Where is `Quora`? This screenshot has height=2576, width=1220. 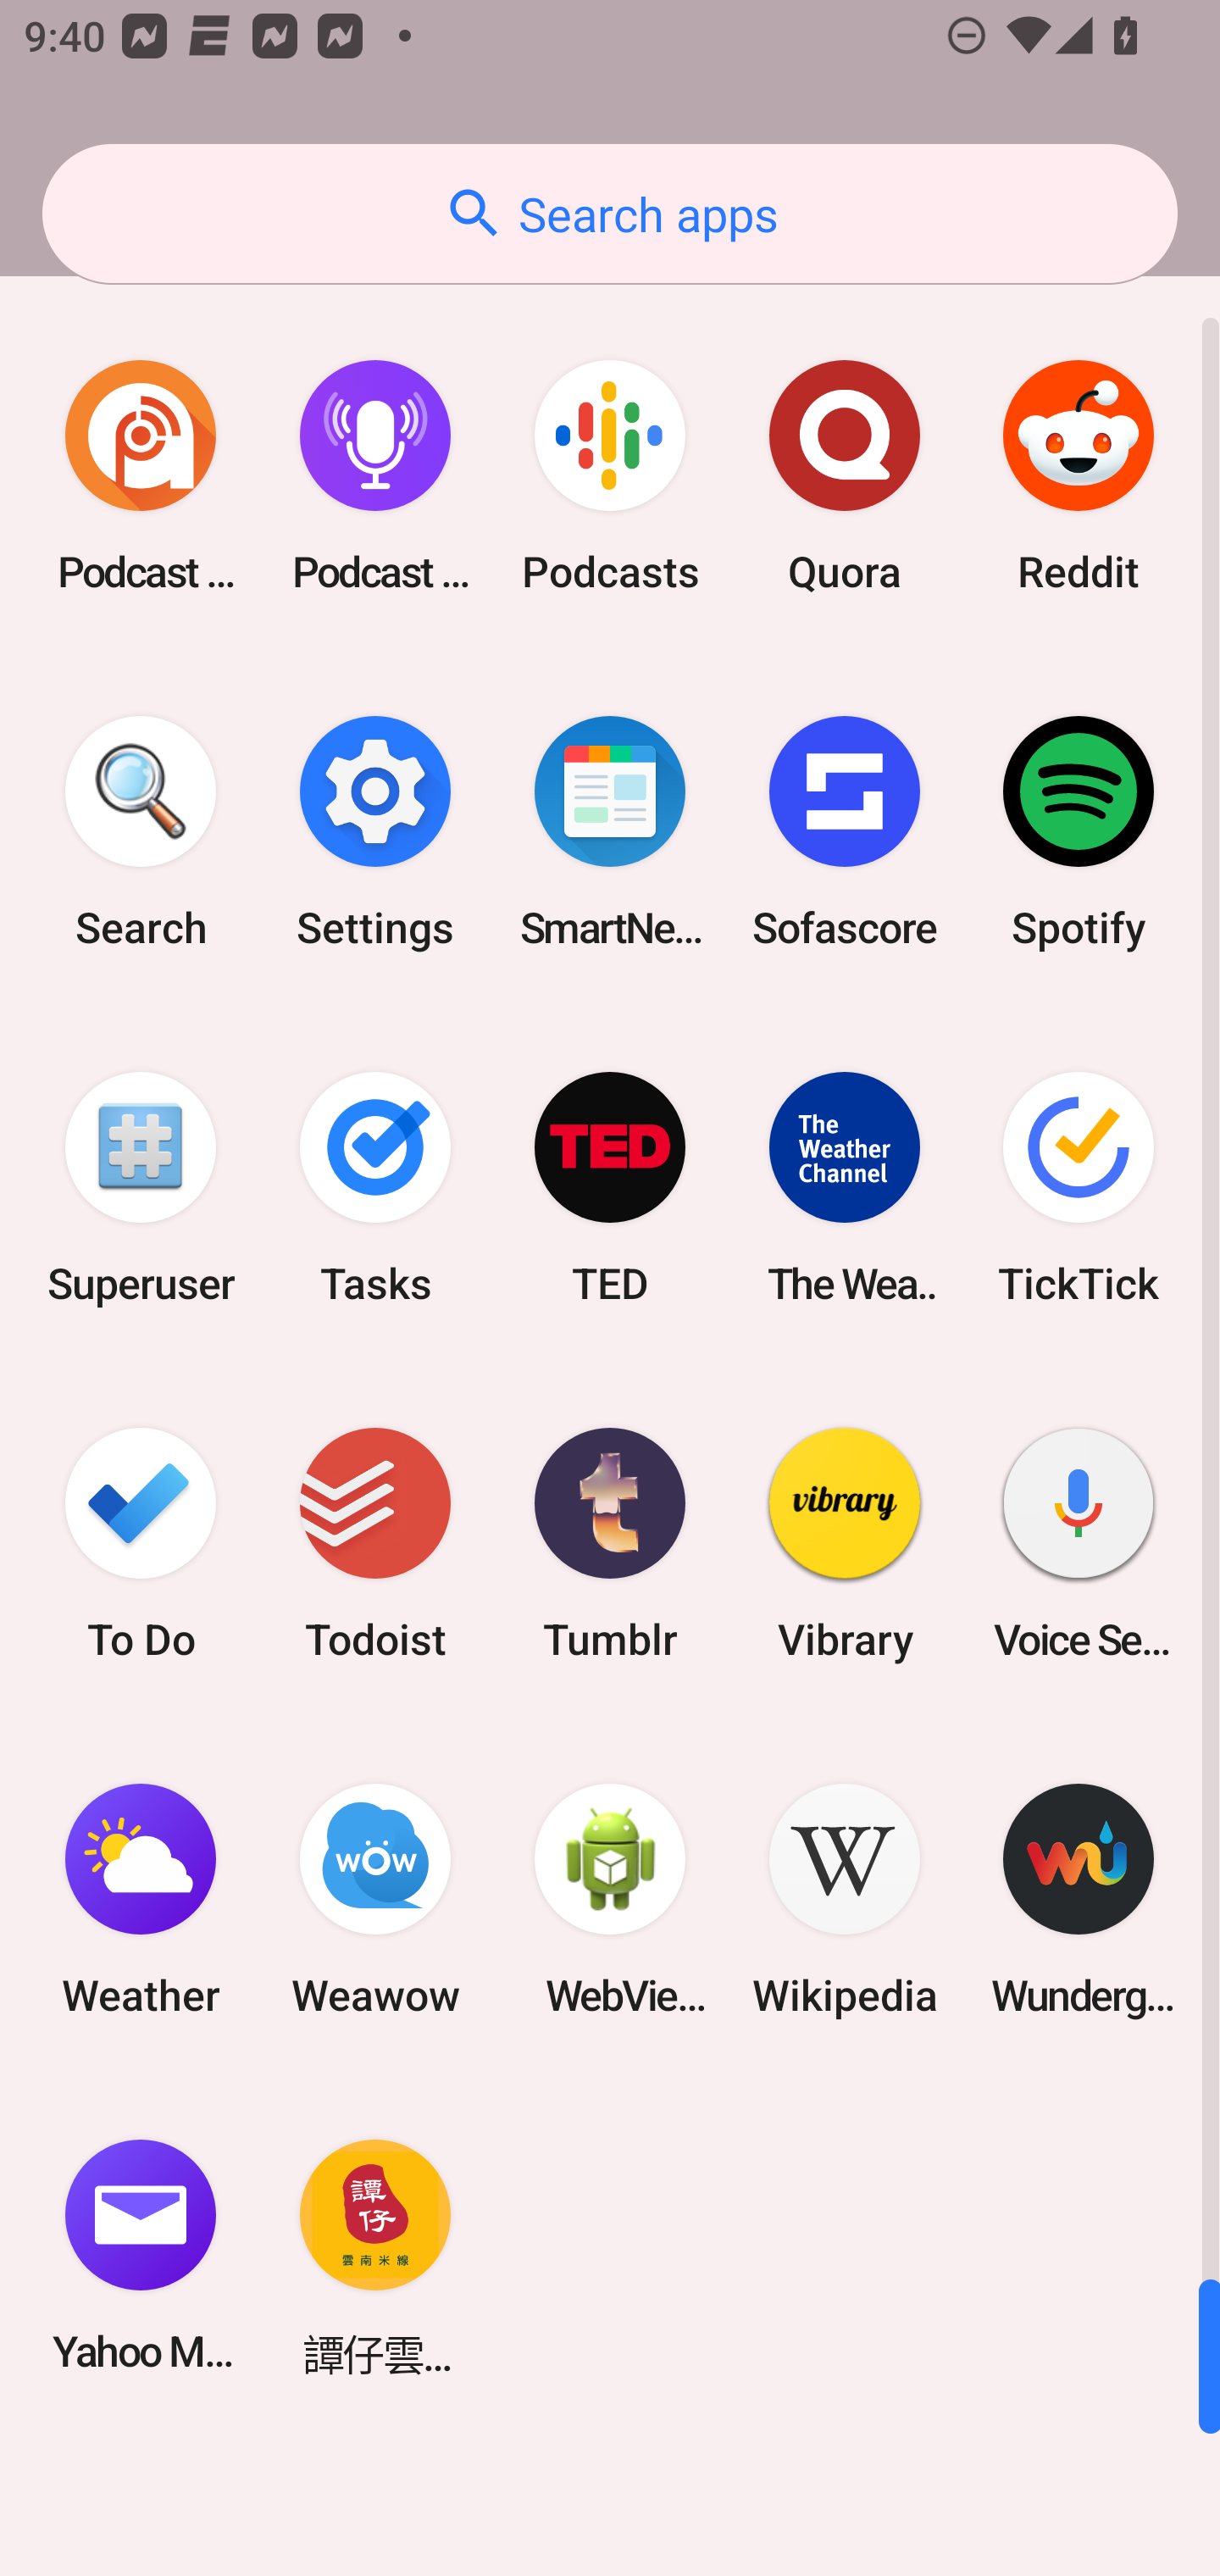
Quora is located at coordinates (844, 476).